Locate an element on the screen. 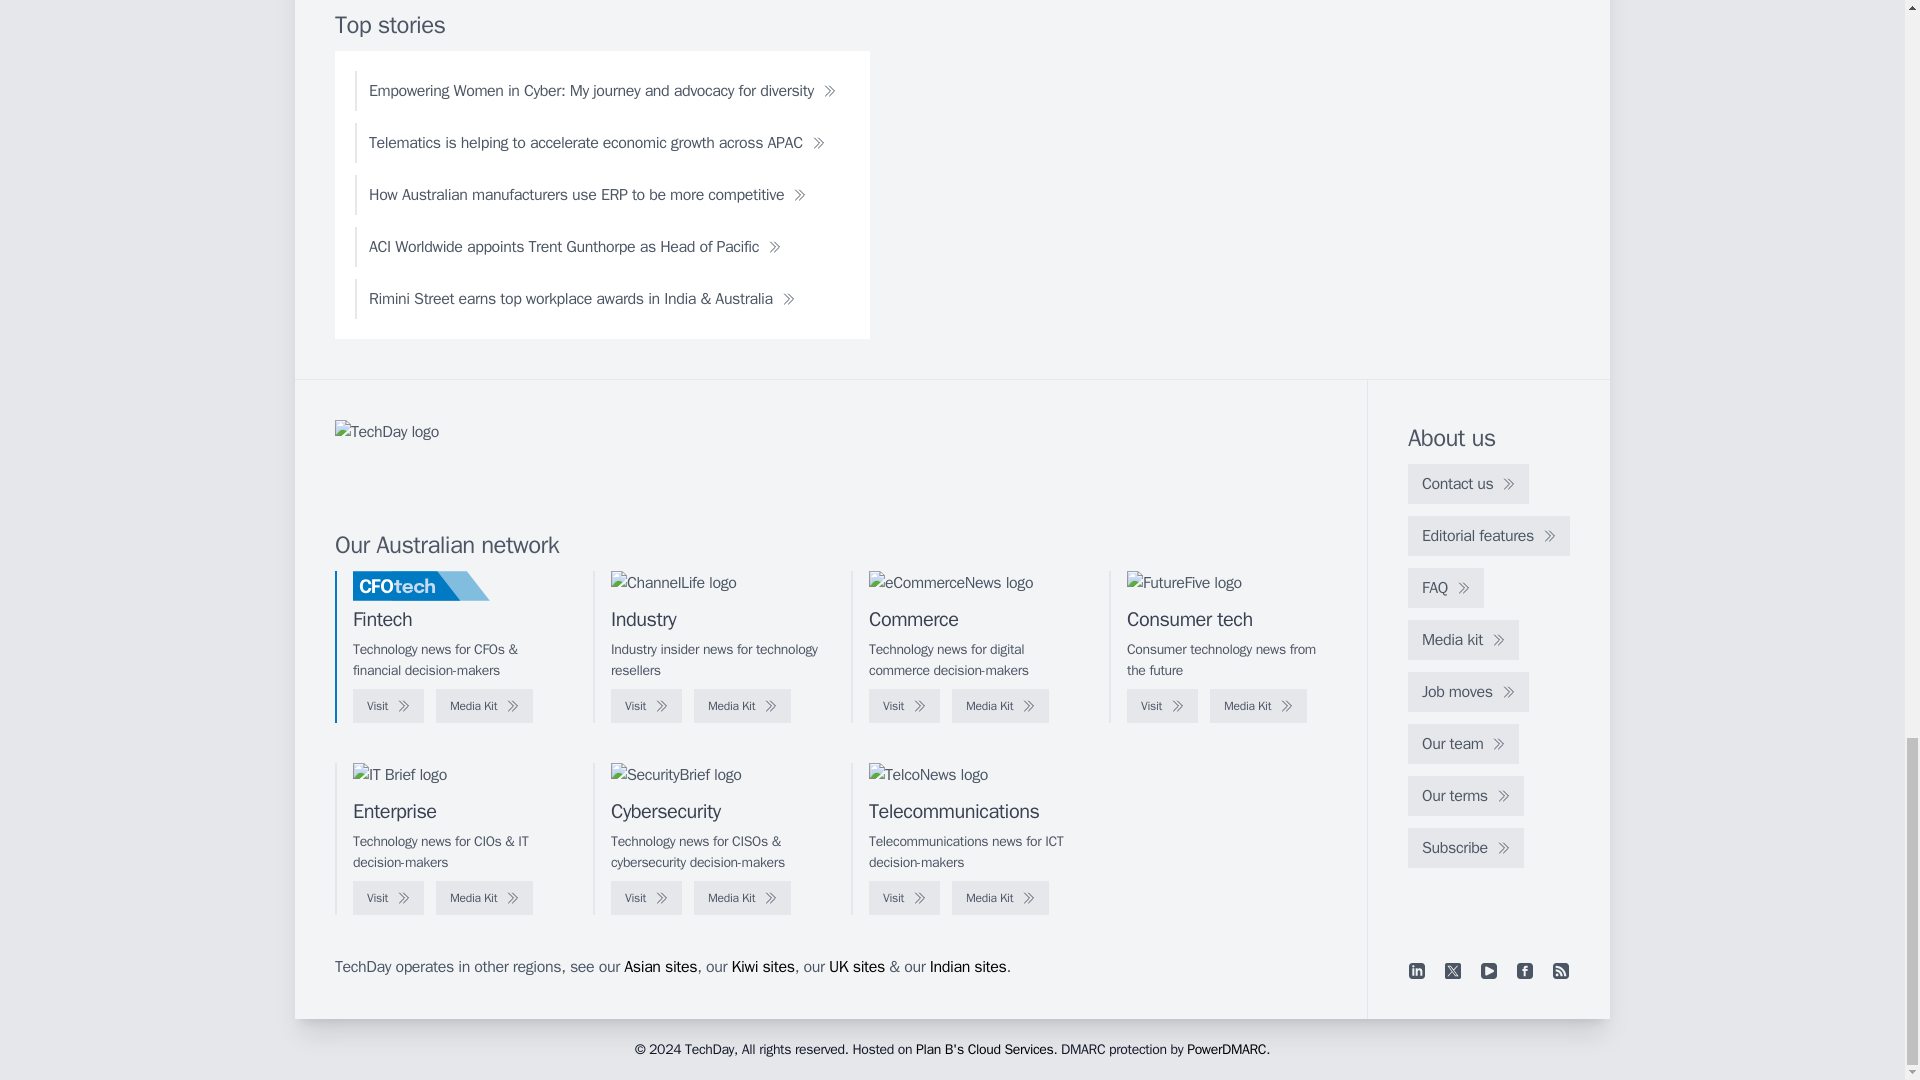 This screenshot has height=1080, width=1920. Visit is located at coordinates (904, 706).